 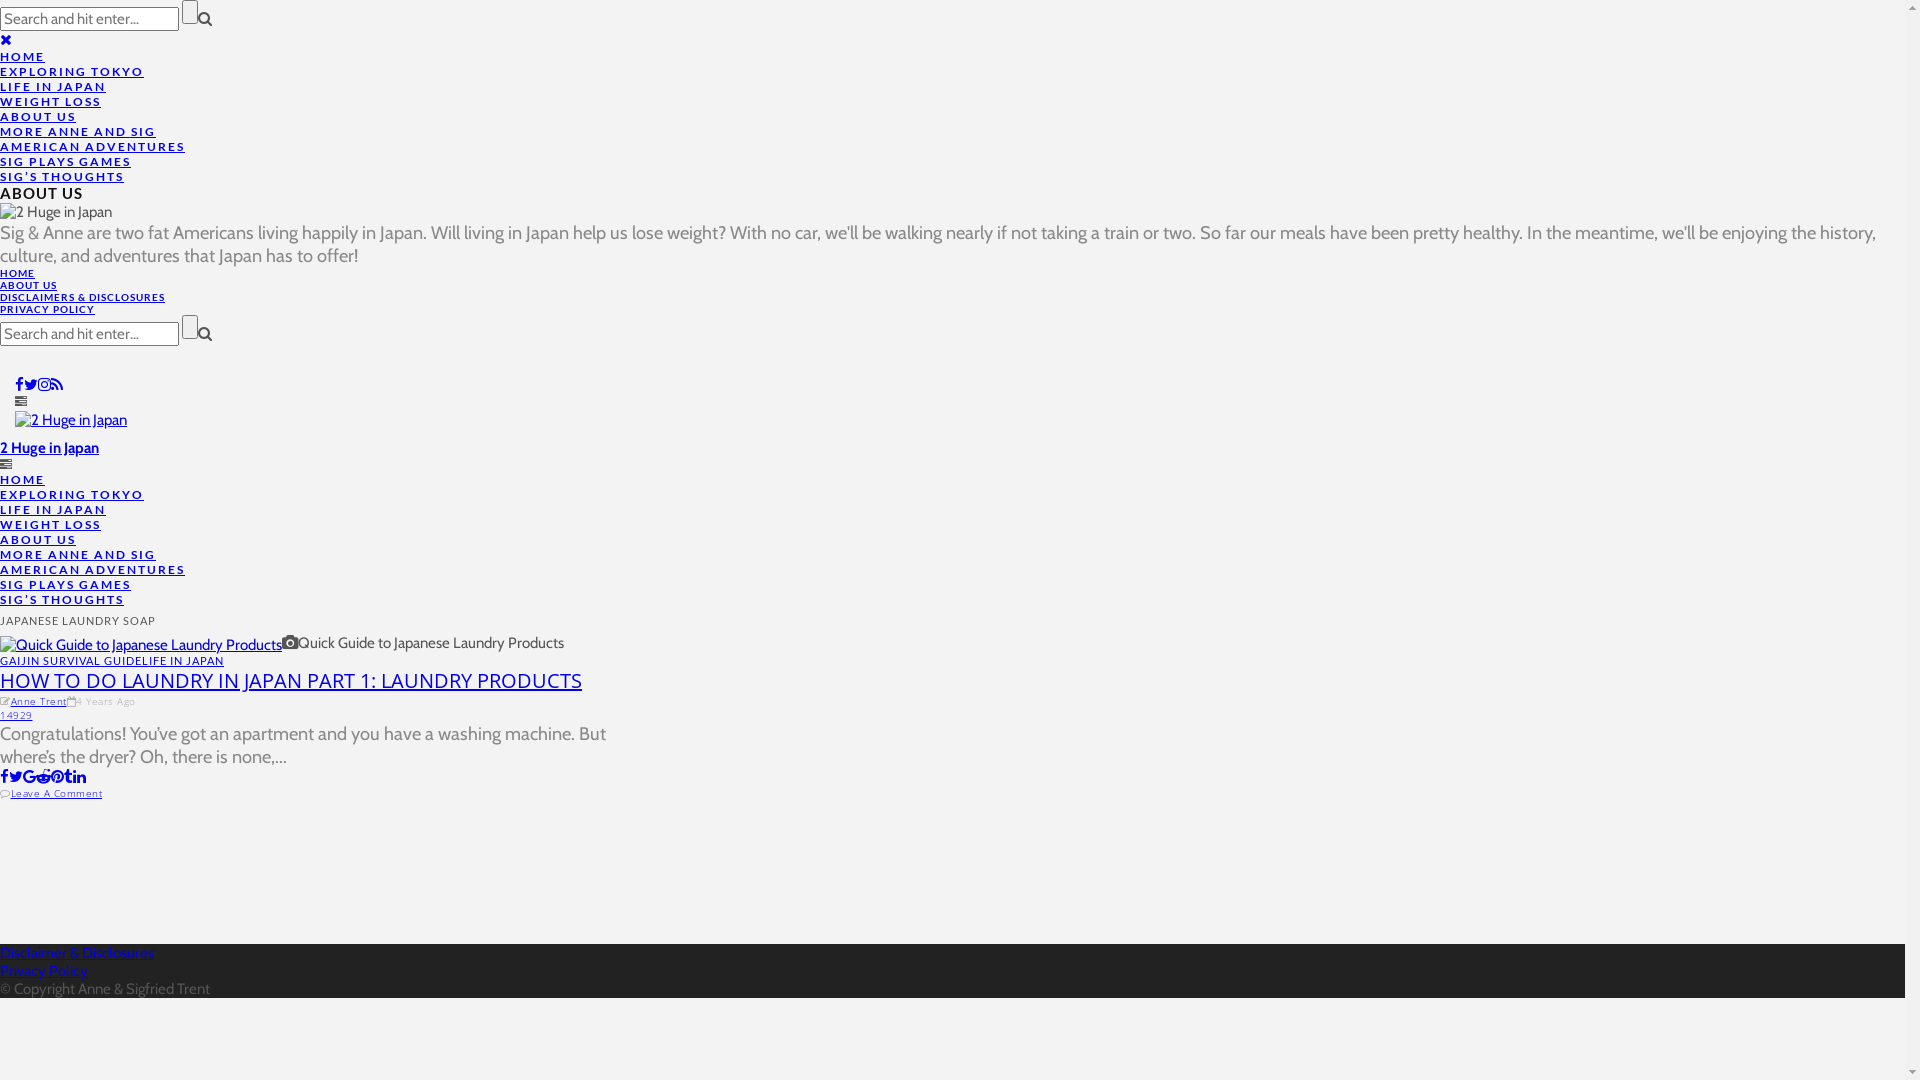 I want to click on SIG PLAYS GAMES, so click(x=66, y=162).